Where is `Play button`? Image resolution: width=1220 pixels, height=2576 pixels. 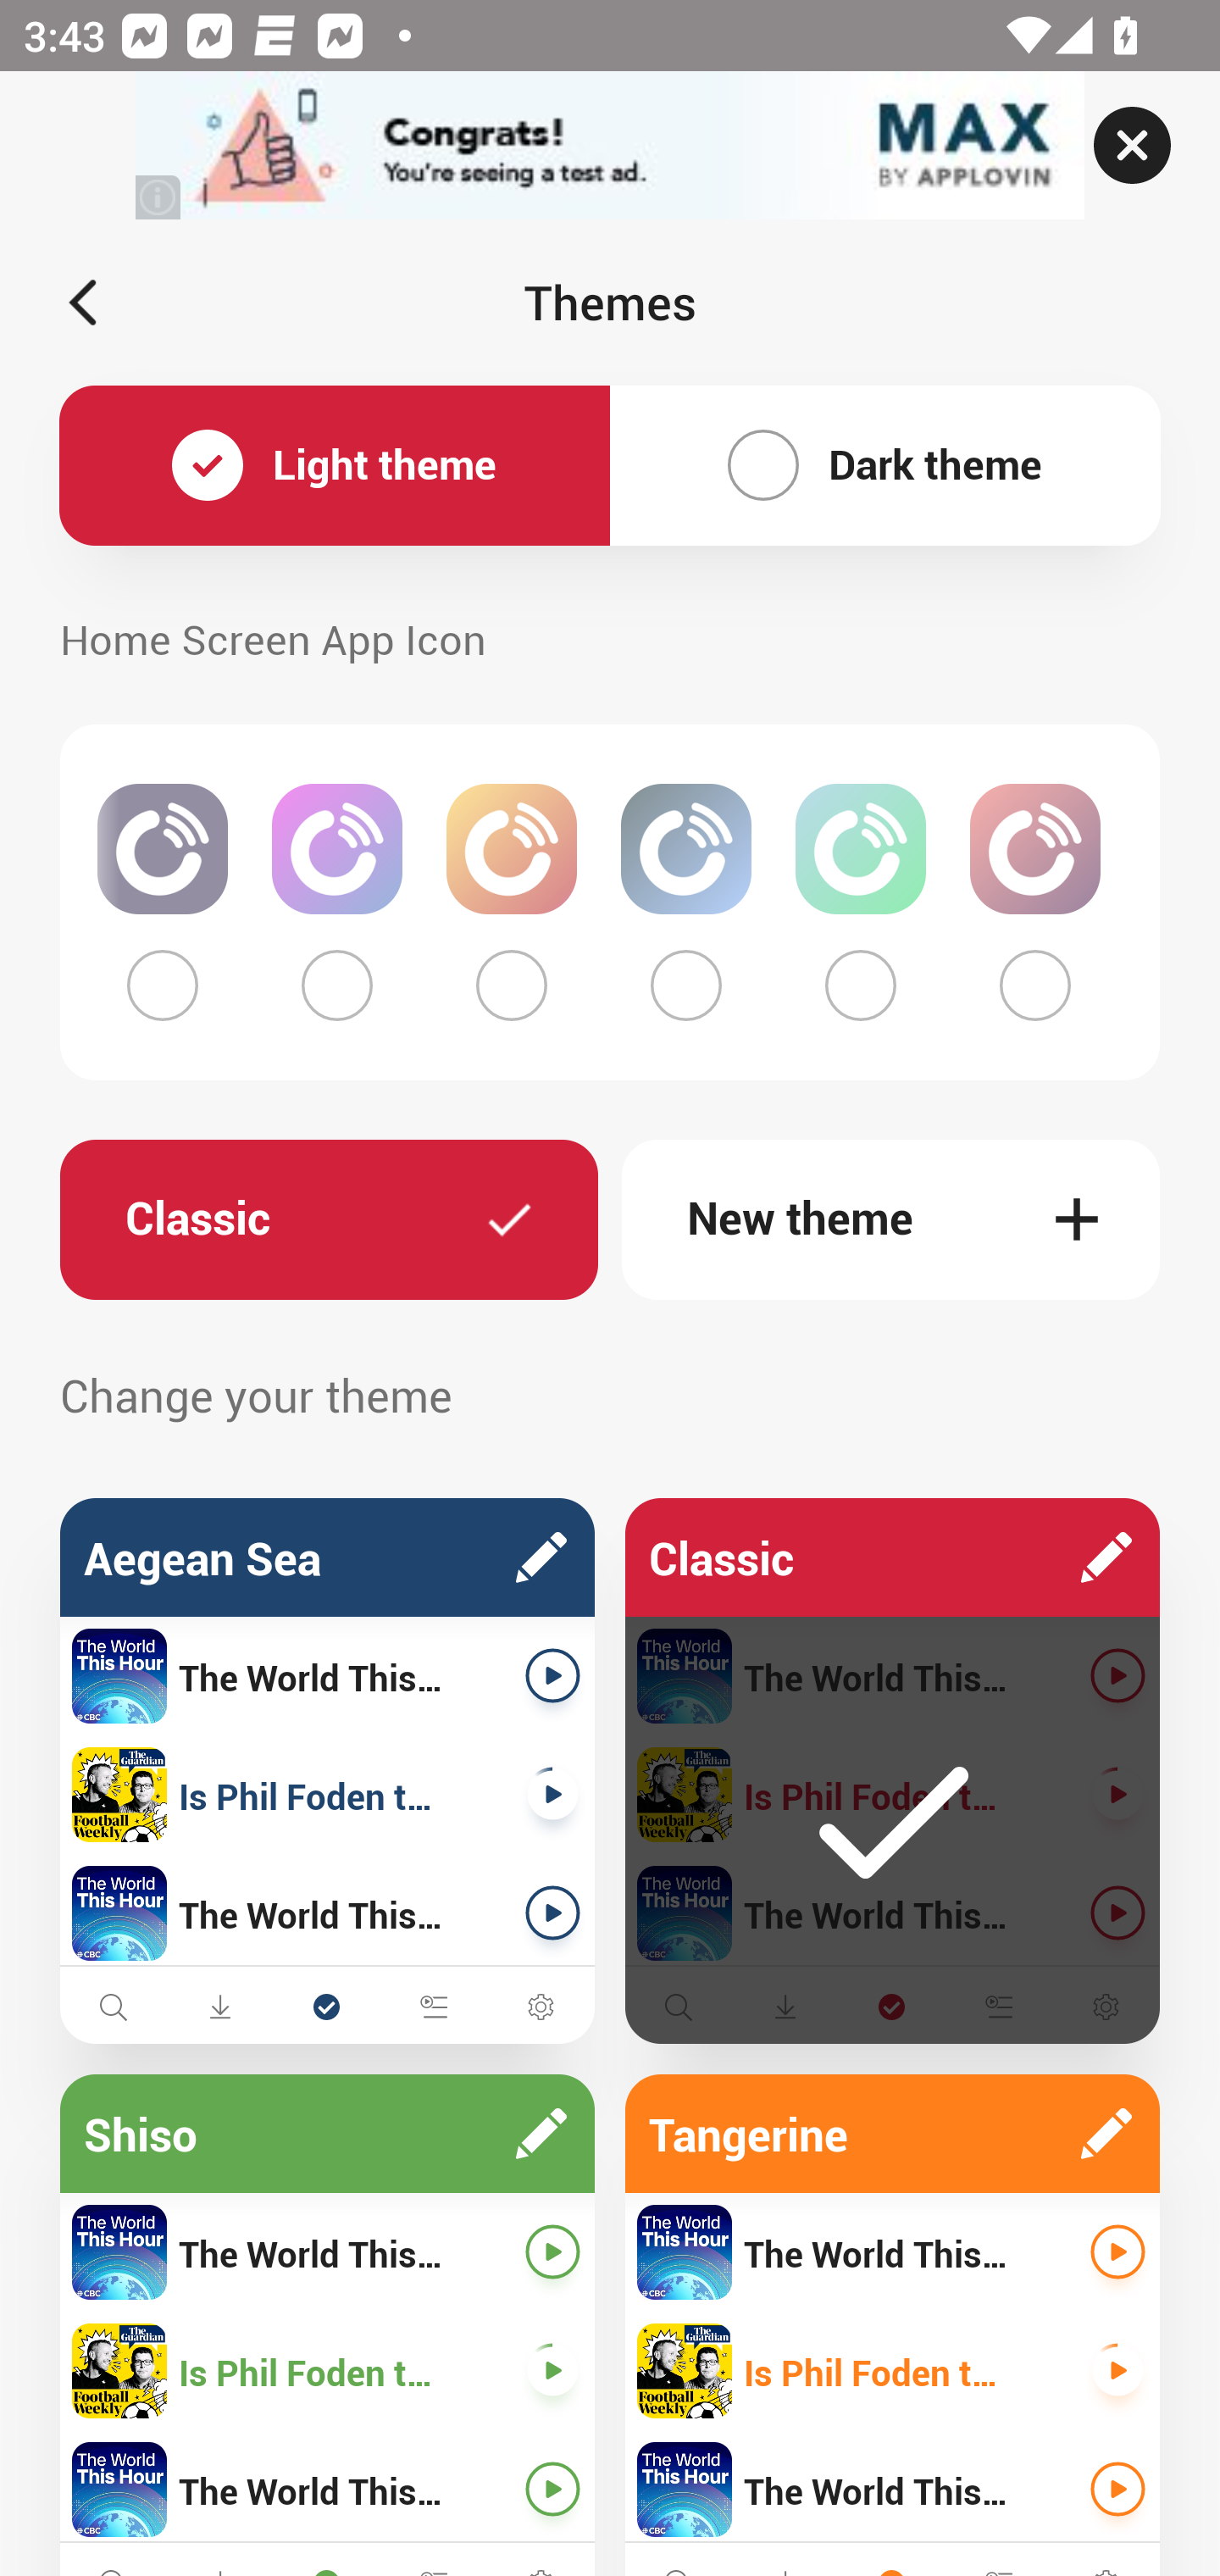
Play button is located at coordinates (1118, 2371).